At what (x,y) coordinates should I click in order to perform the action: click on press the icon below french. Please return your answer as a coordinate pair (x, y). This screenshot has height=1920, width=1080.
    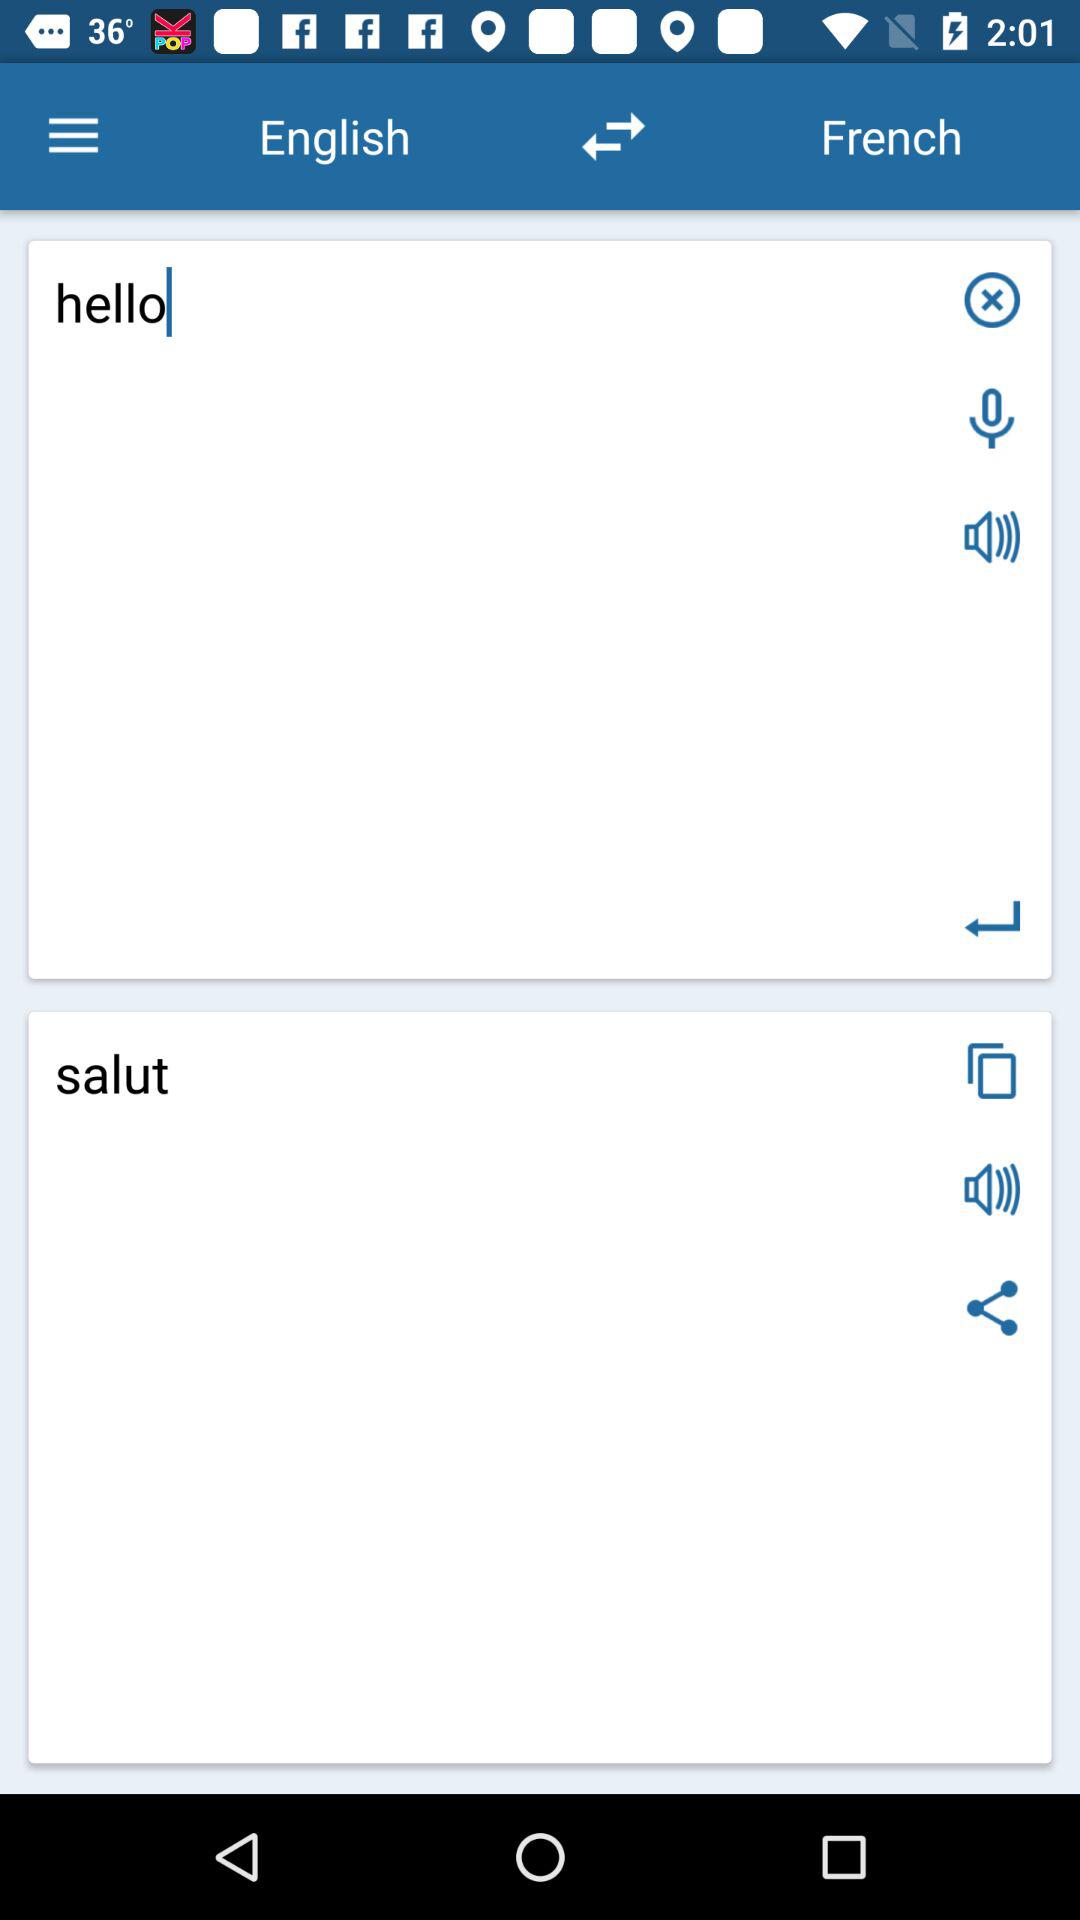
    Looking at the image, I should click on (992, 300).